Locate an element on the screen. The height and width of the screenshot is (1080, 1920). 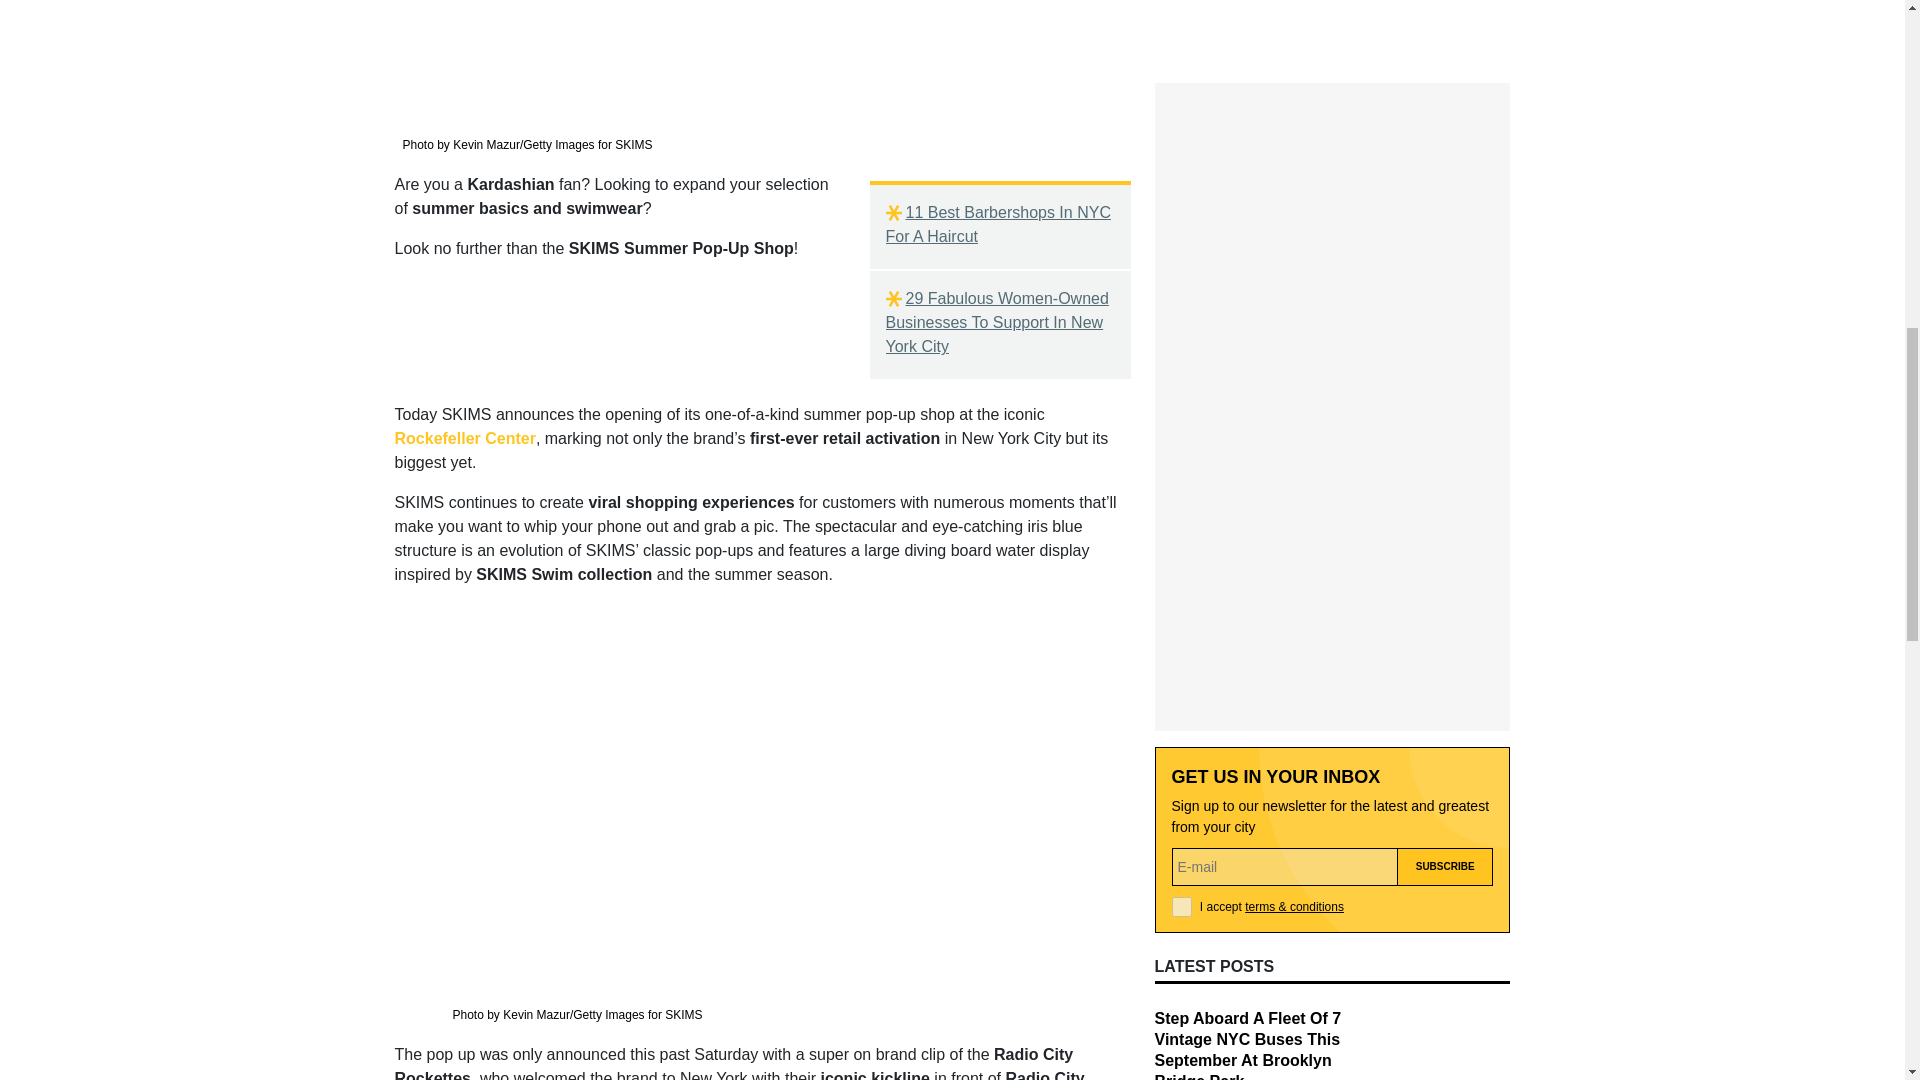
Rockefeller Center is located at coordinates (464, 438).